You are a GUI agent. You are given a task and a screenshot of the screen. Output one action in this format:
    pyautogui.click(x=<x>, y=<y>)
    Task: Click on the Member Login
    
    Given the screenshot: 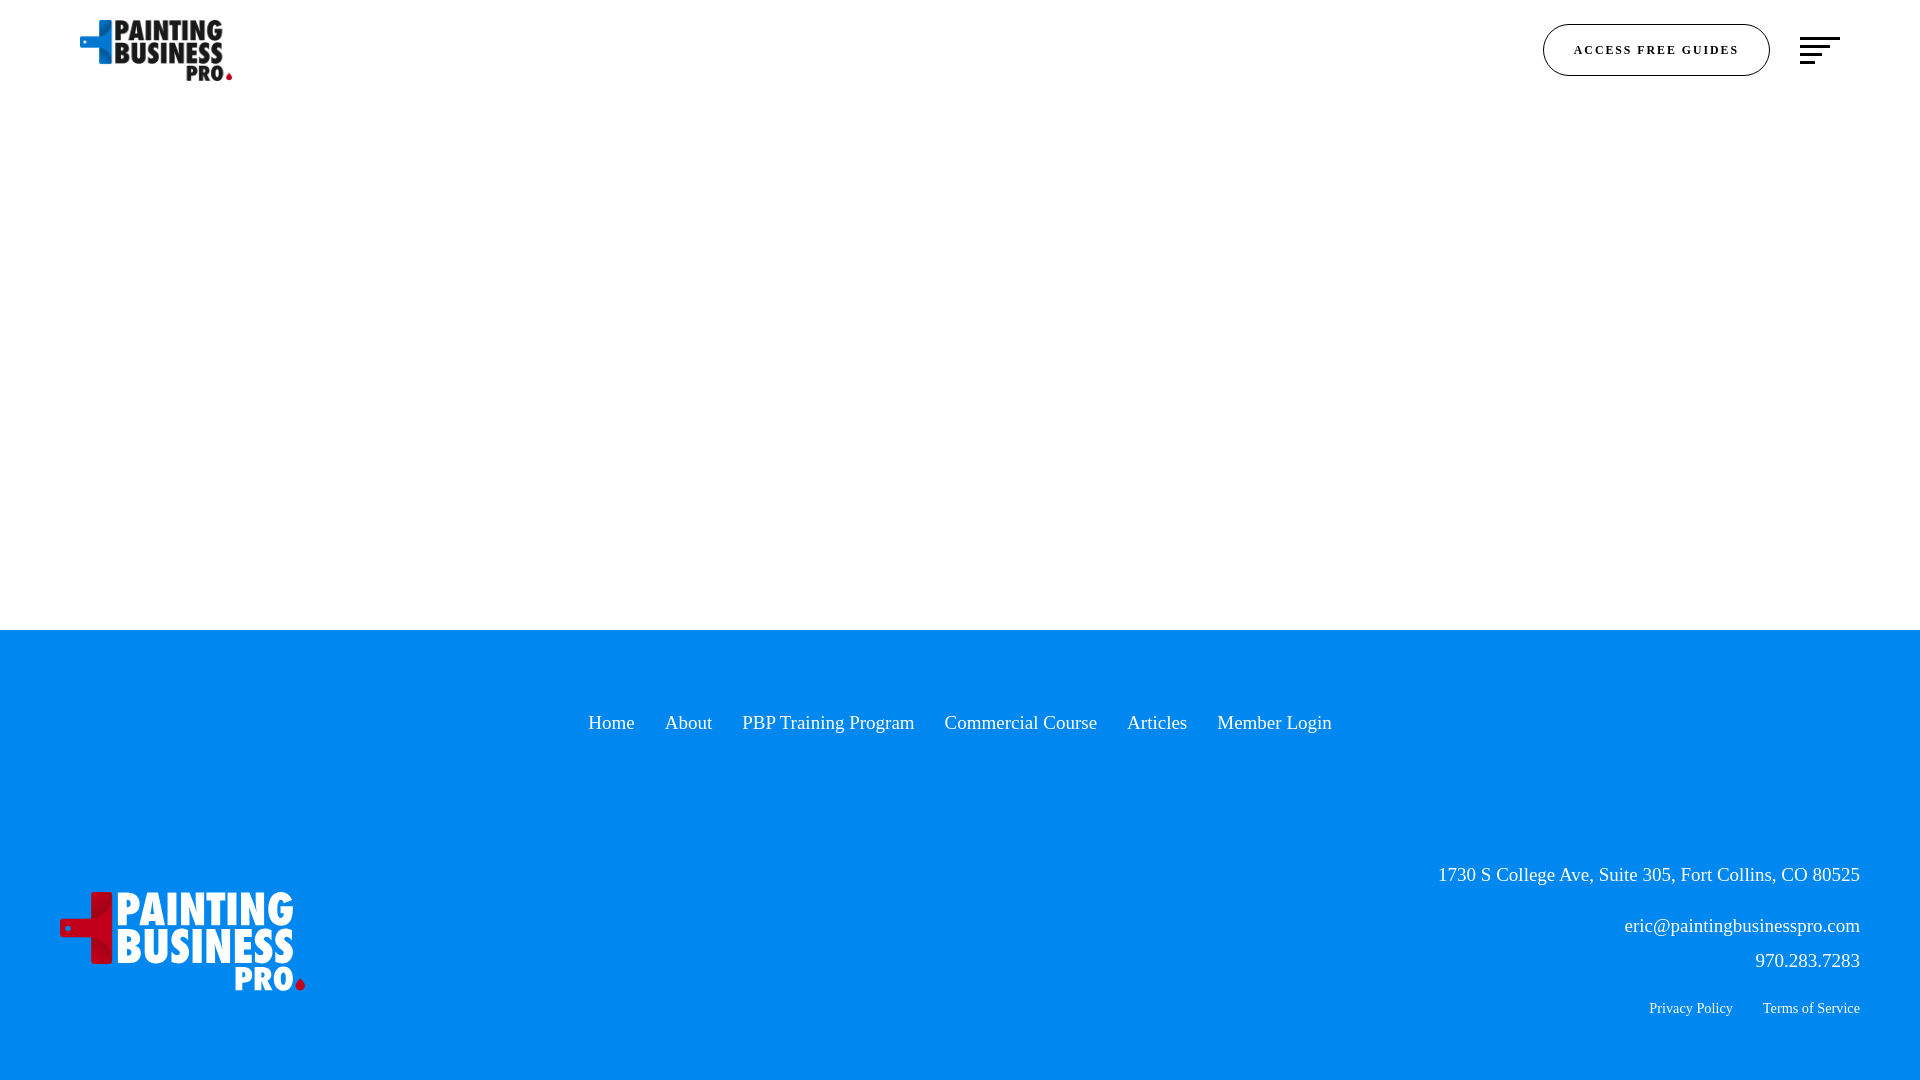 What is the action you would take?
    pyautogui.click(x=1274, y=723)
    